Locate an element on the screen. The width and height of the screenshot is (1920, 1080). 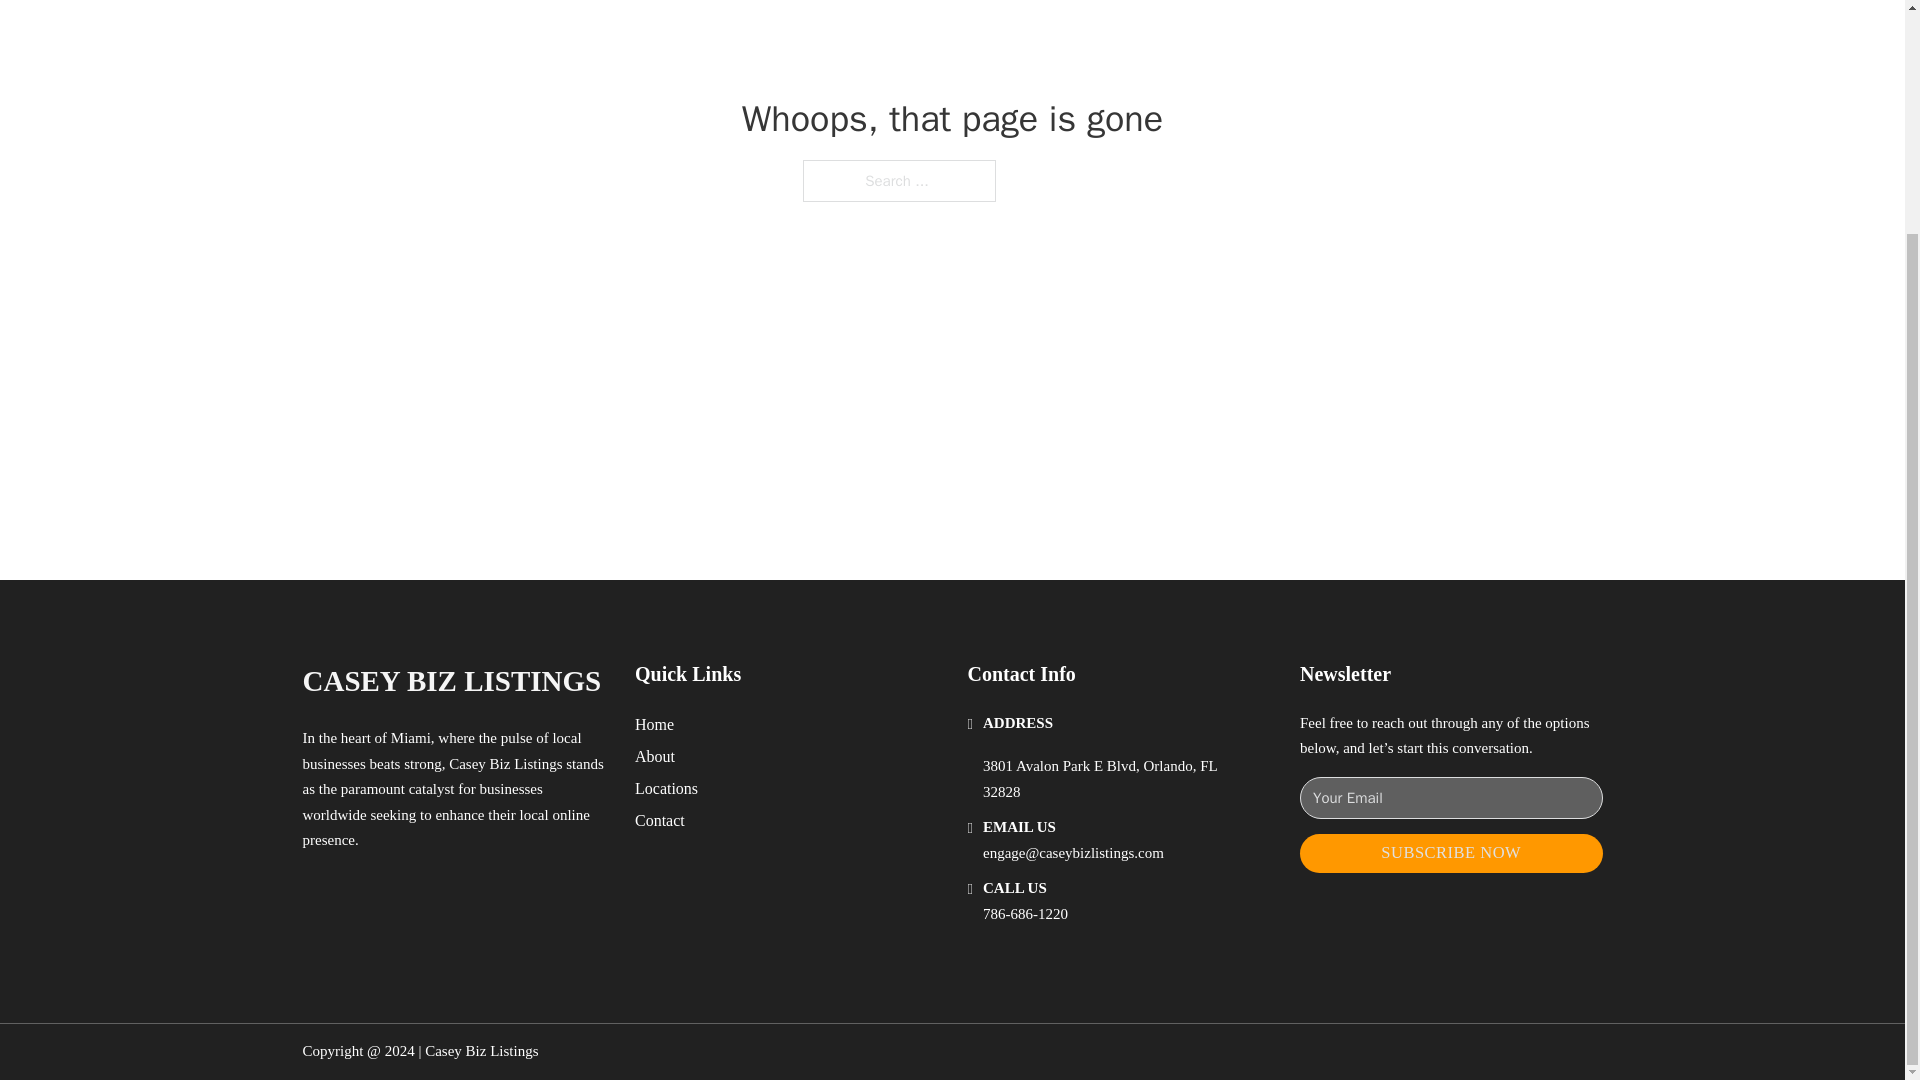
Locations is located at coordinates (666, 788).